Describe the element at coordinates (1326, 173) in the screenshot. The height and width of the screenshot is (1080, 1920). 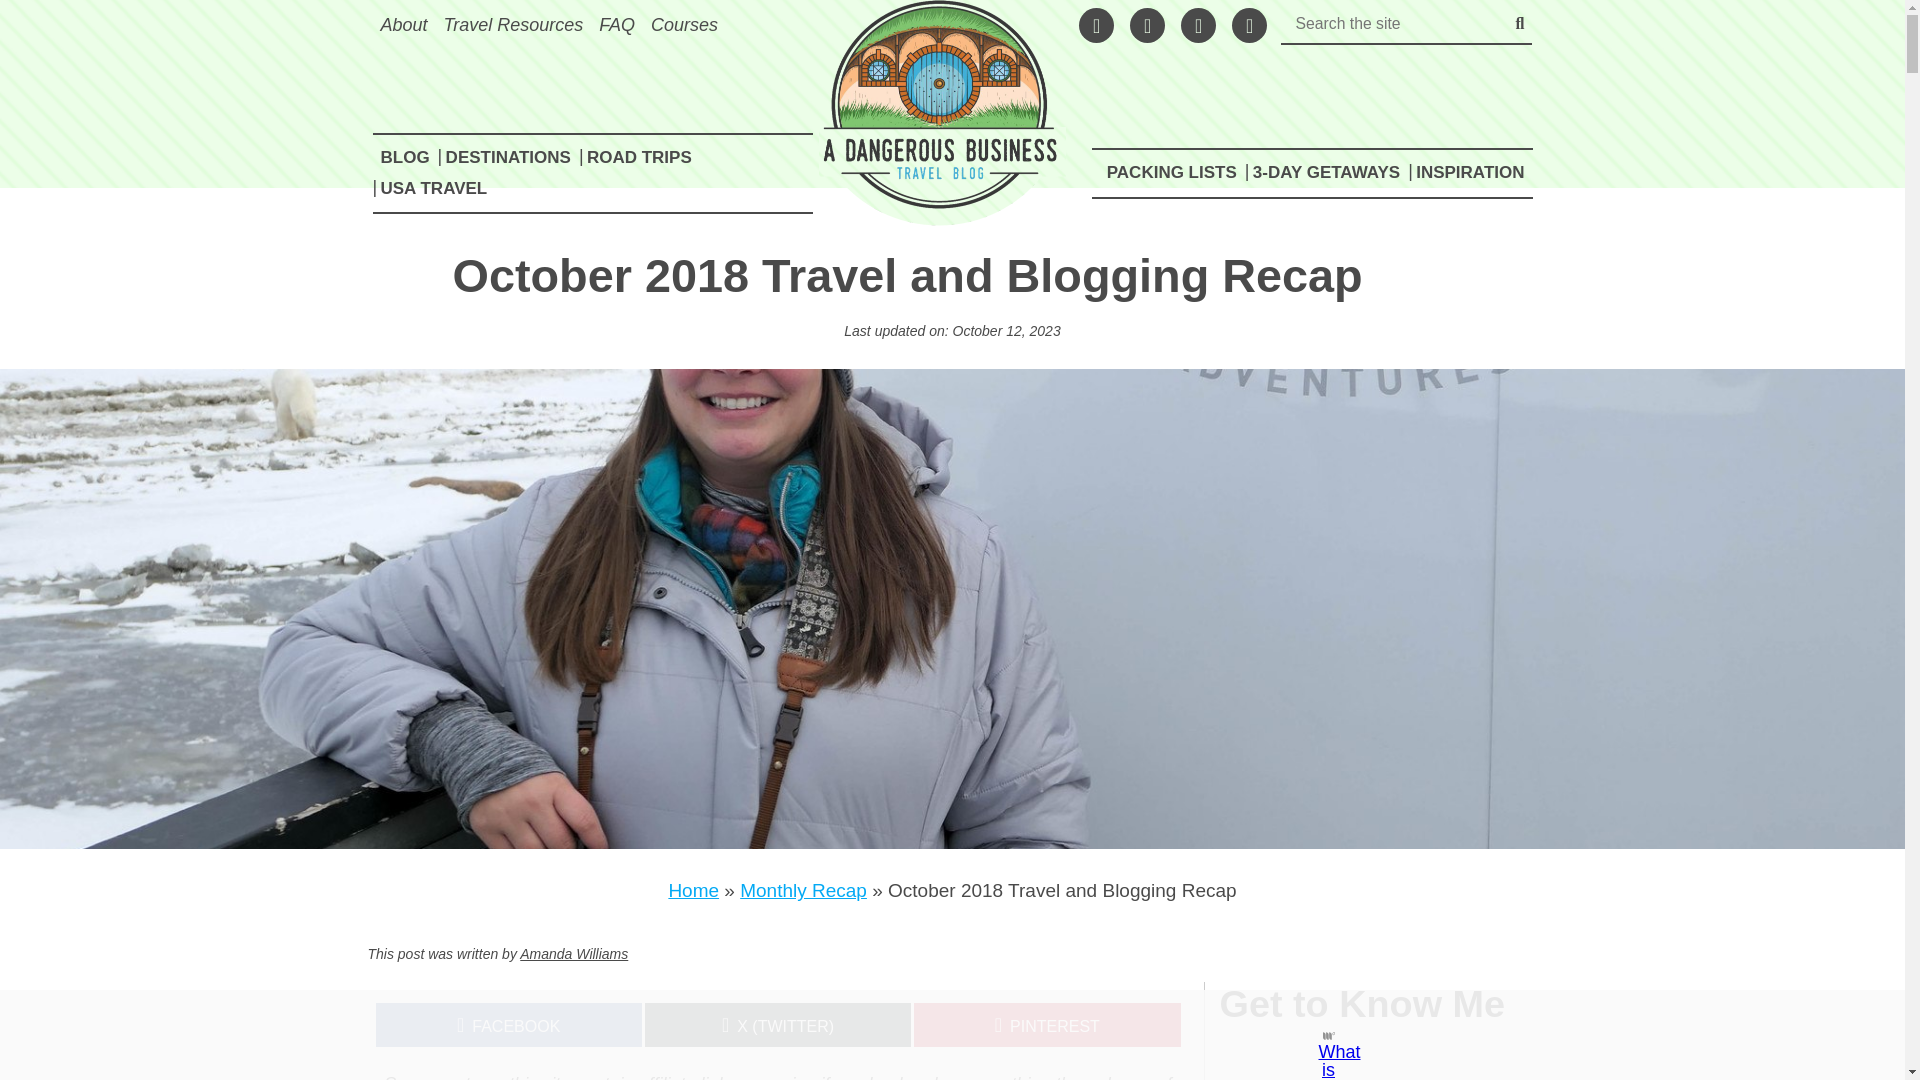
I see `3-DAY GETAWAYS` at that location.